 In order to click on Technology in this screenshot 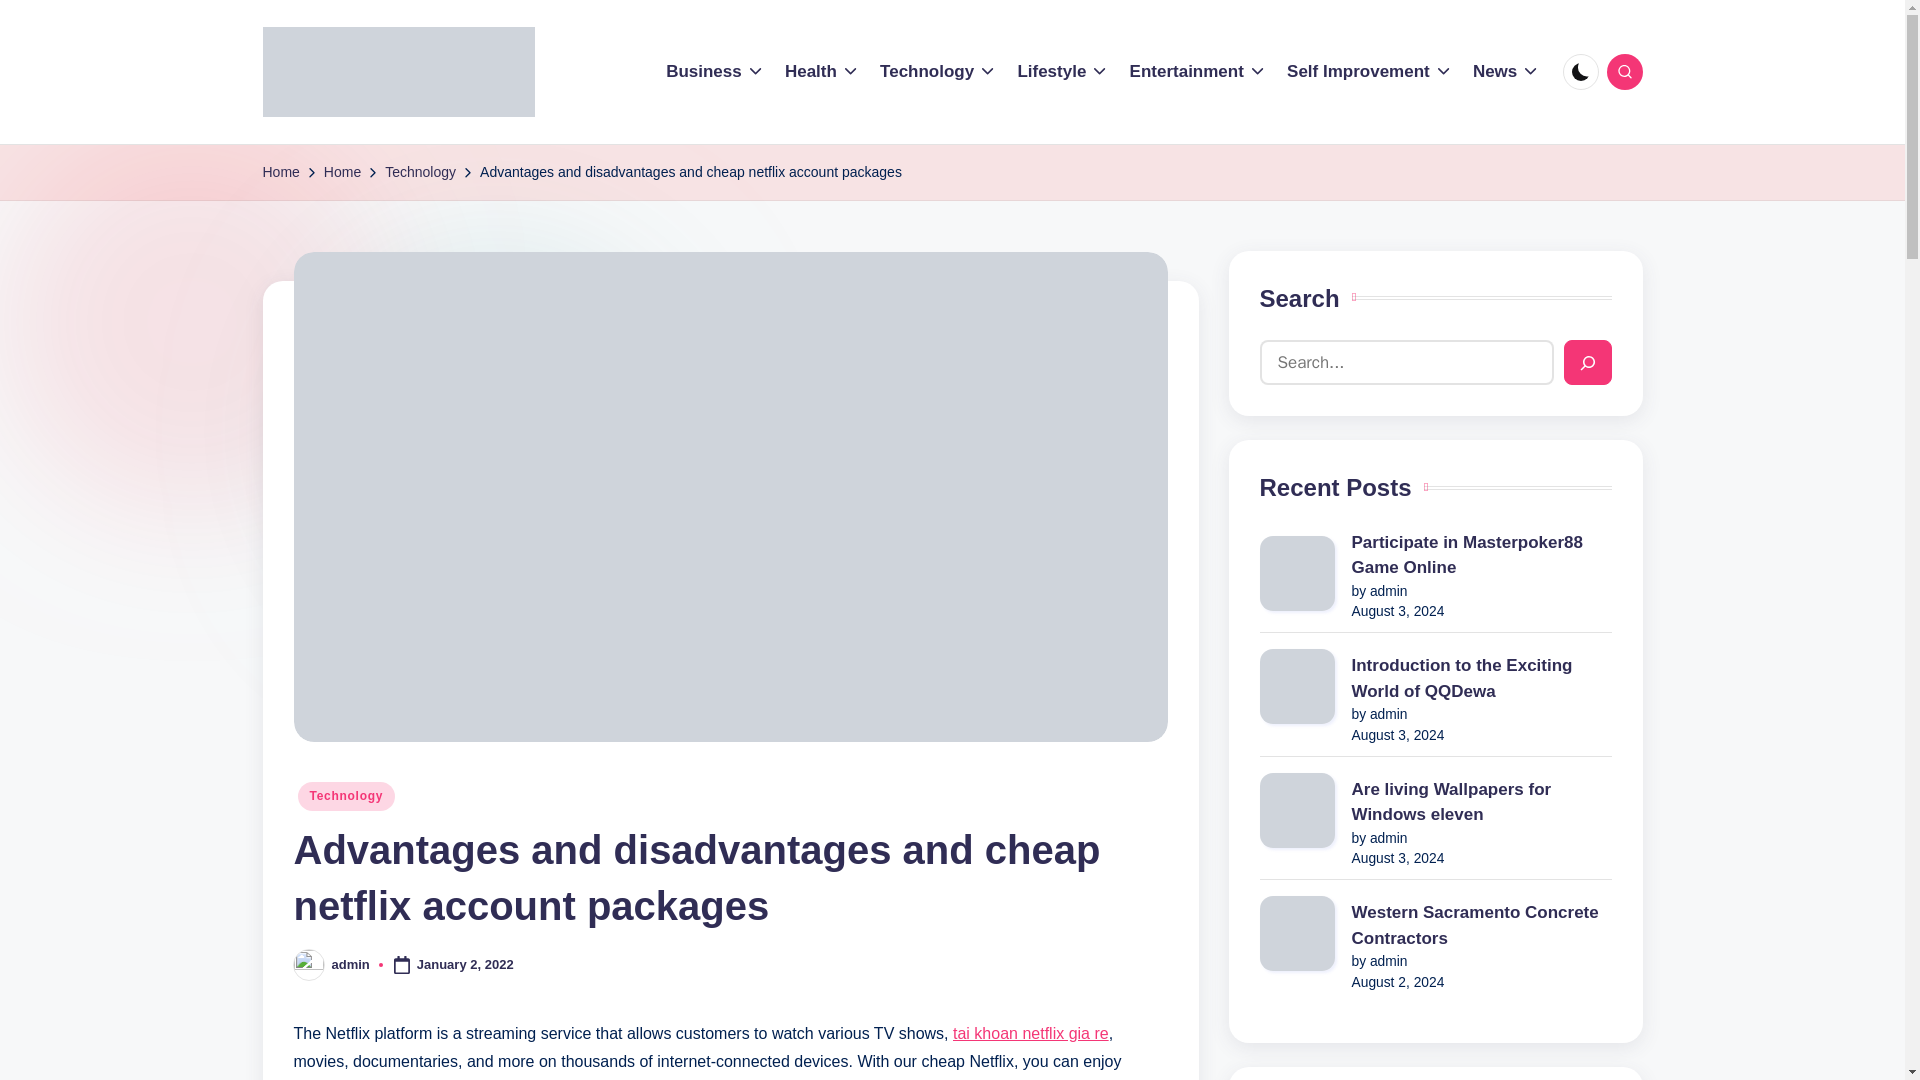, I will do `click(938, 72)`.